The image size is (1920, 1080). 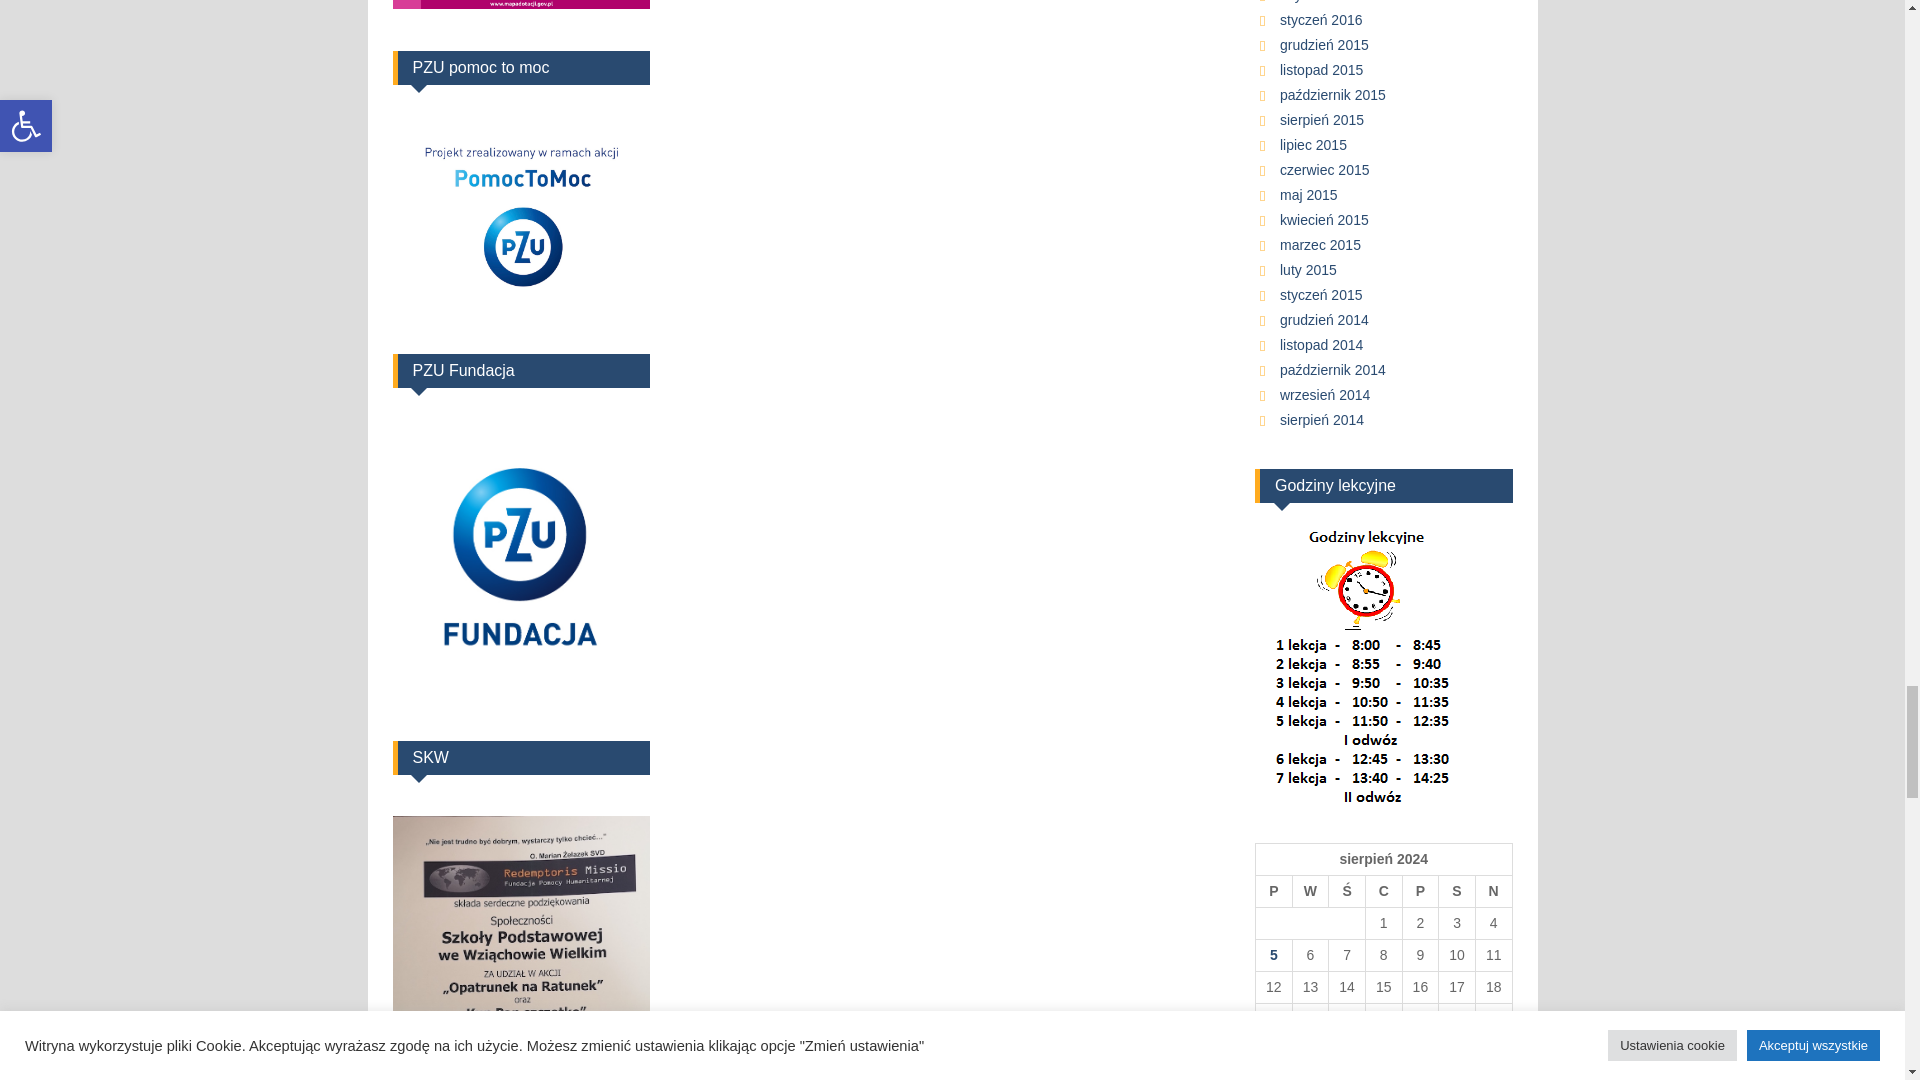 I want to click on czwartek, so click(x=1383, y=890).